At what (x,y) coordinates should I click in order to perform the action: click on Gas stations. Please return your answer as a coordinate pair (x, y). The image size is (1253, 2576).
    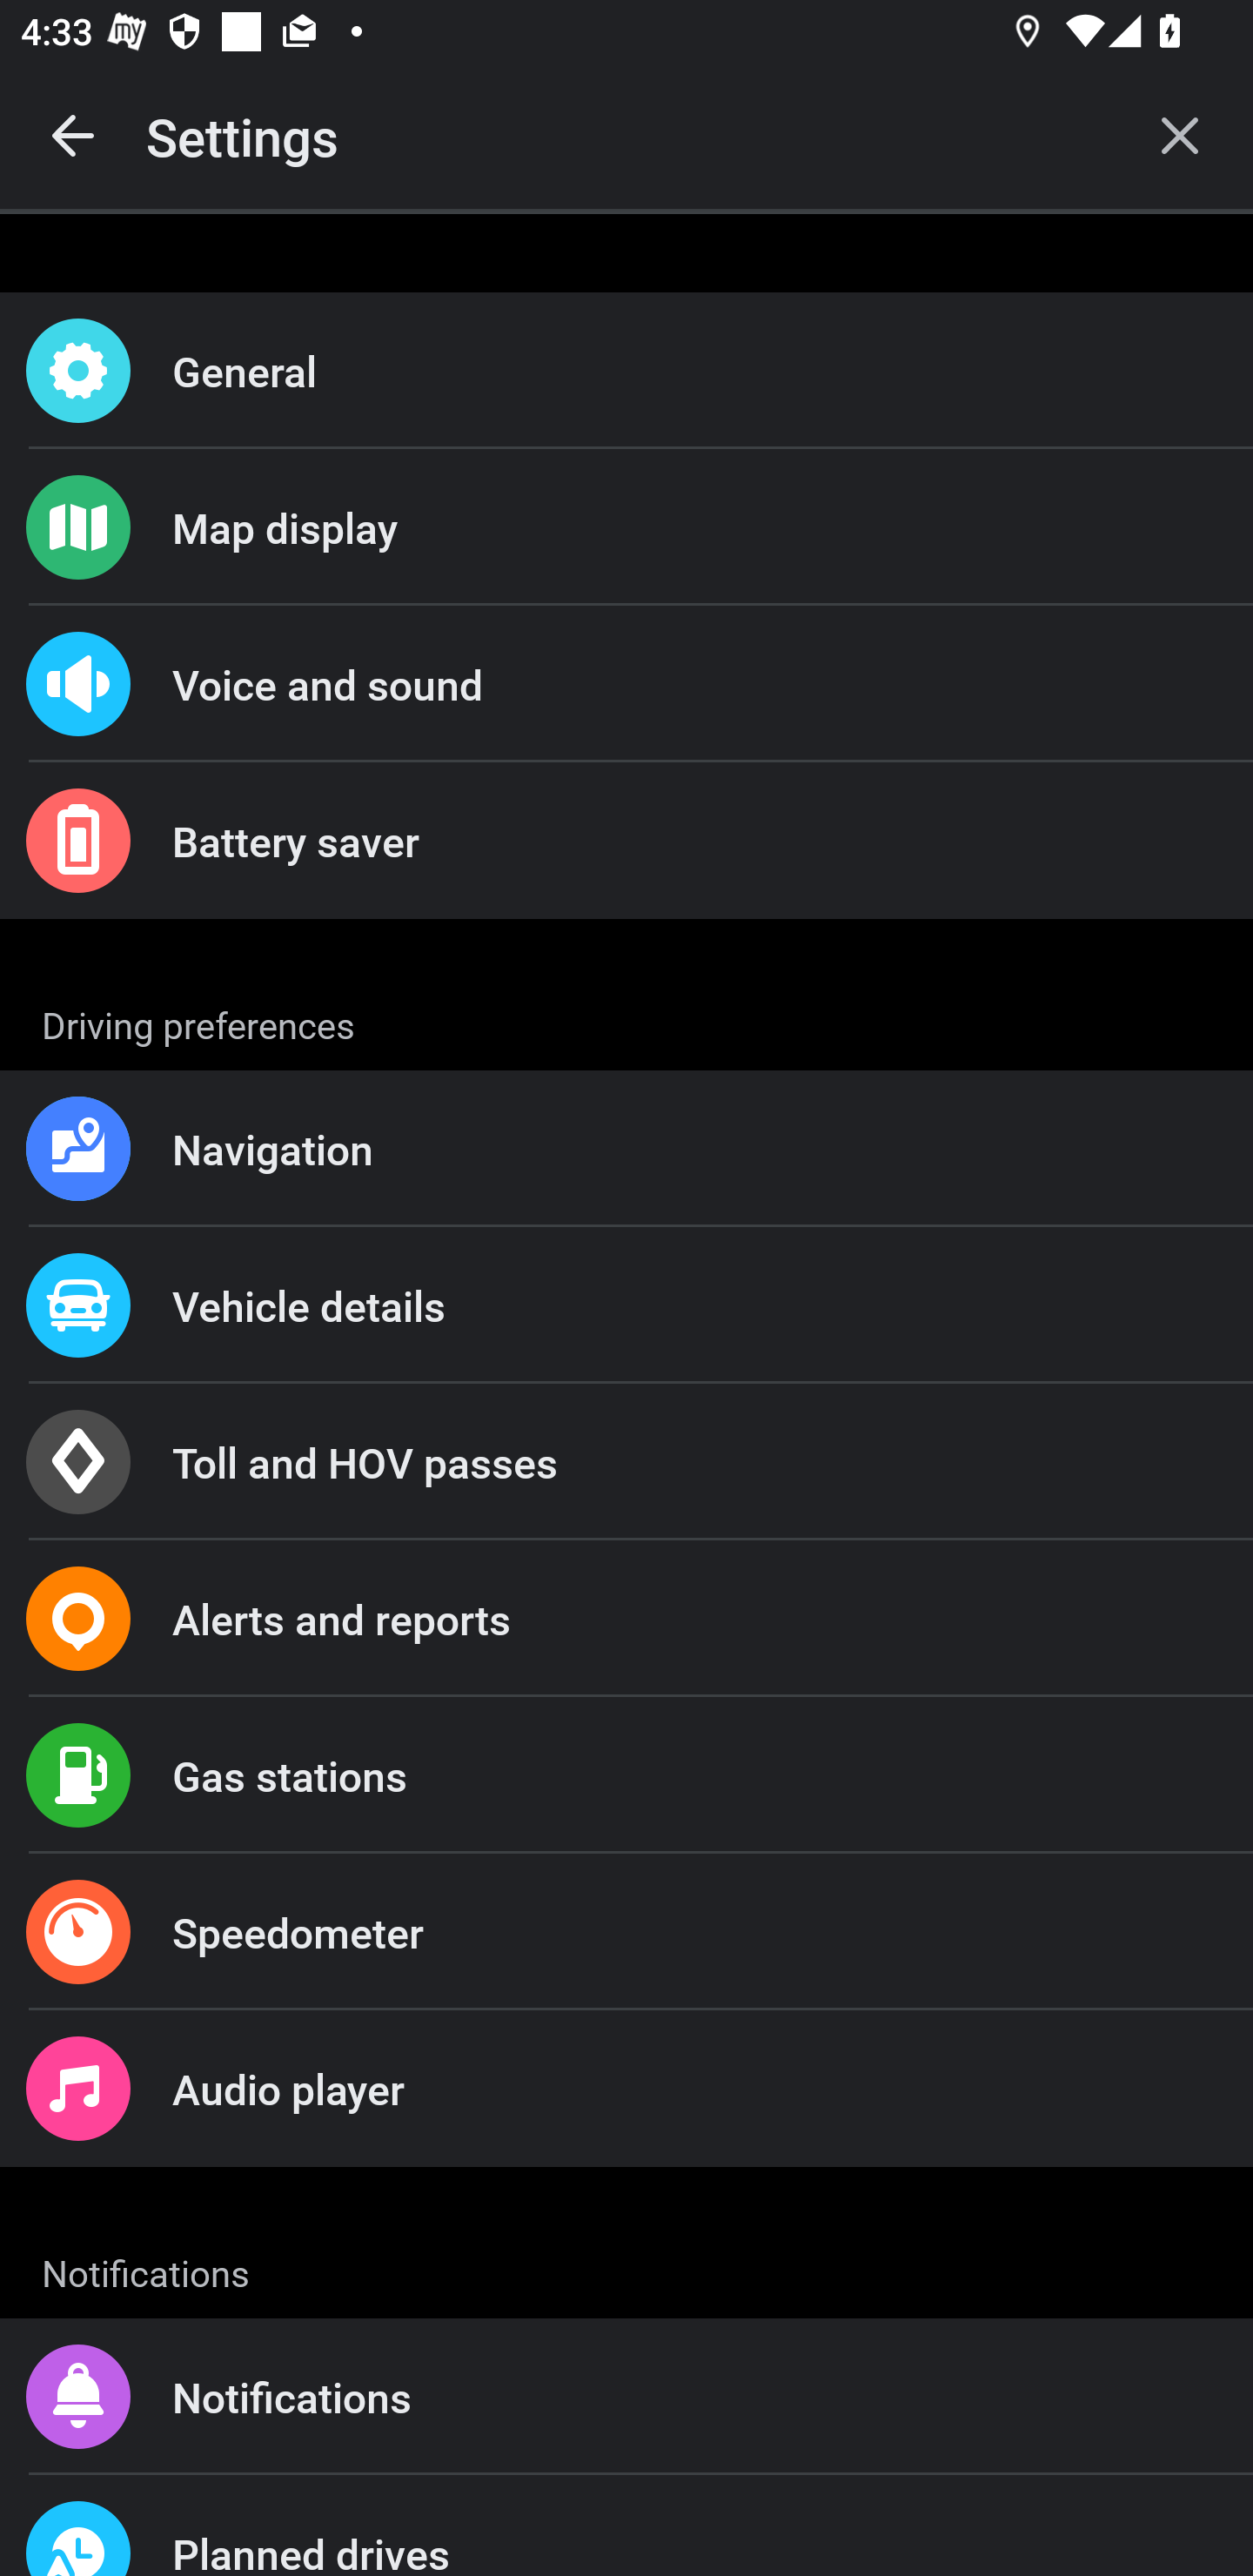
    Looking at the image, I should click on (626, 1775).